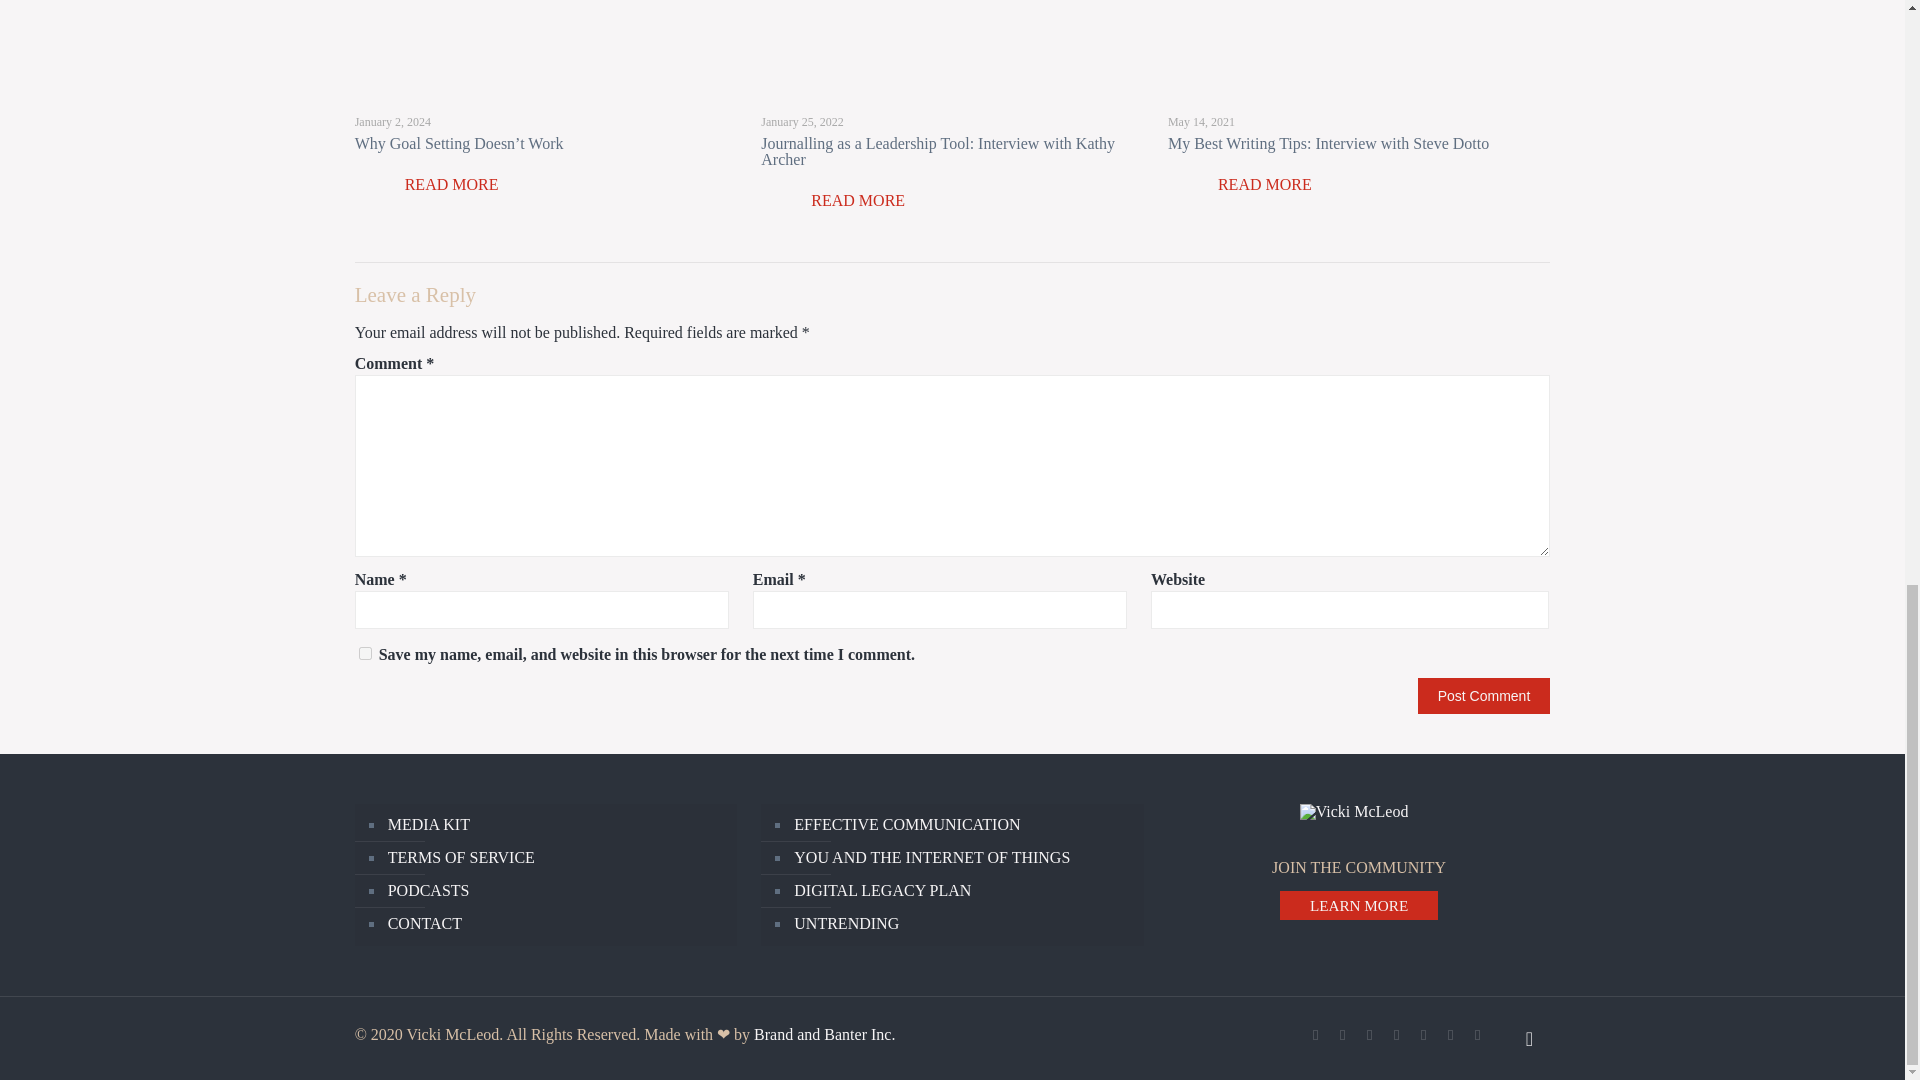  I want to click on Twitter, so click(1342, 1035).